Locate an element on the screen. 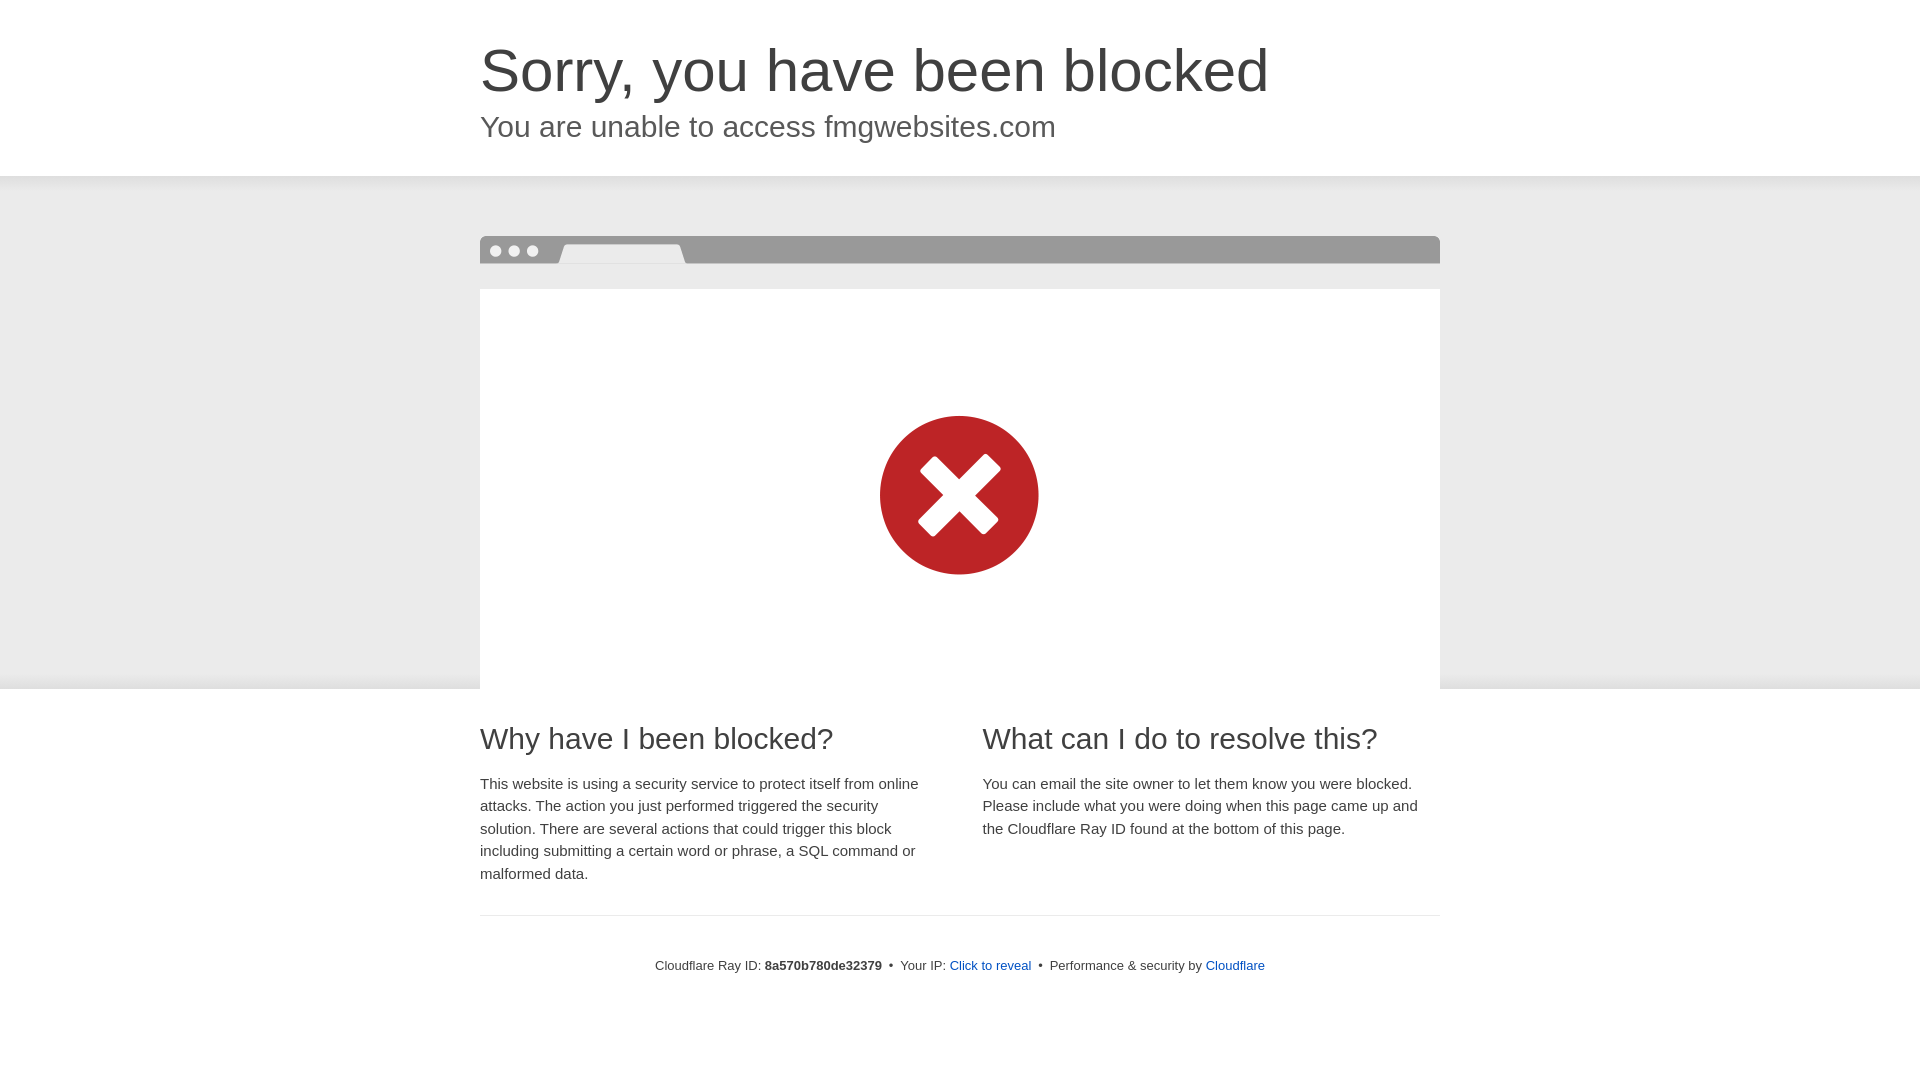  Cloudflare is located at coordinates (1235, 965).